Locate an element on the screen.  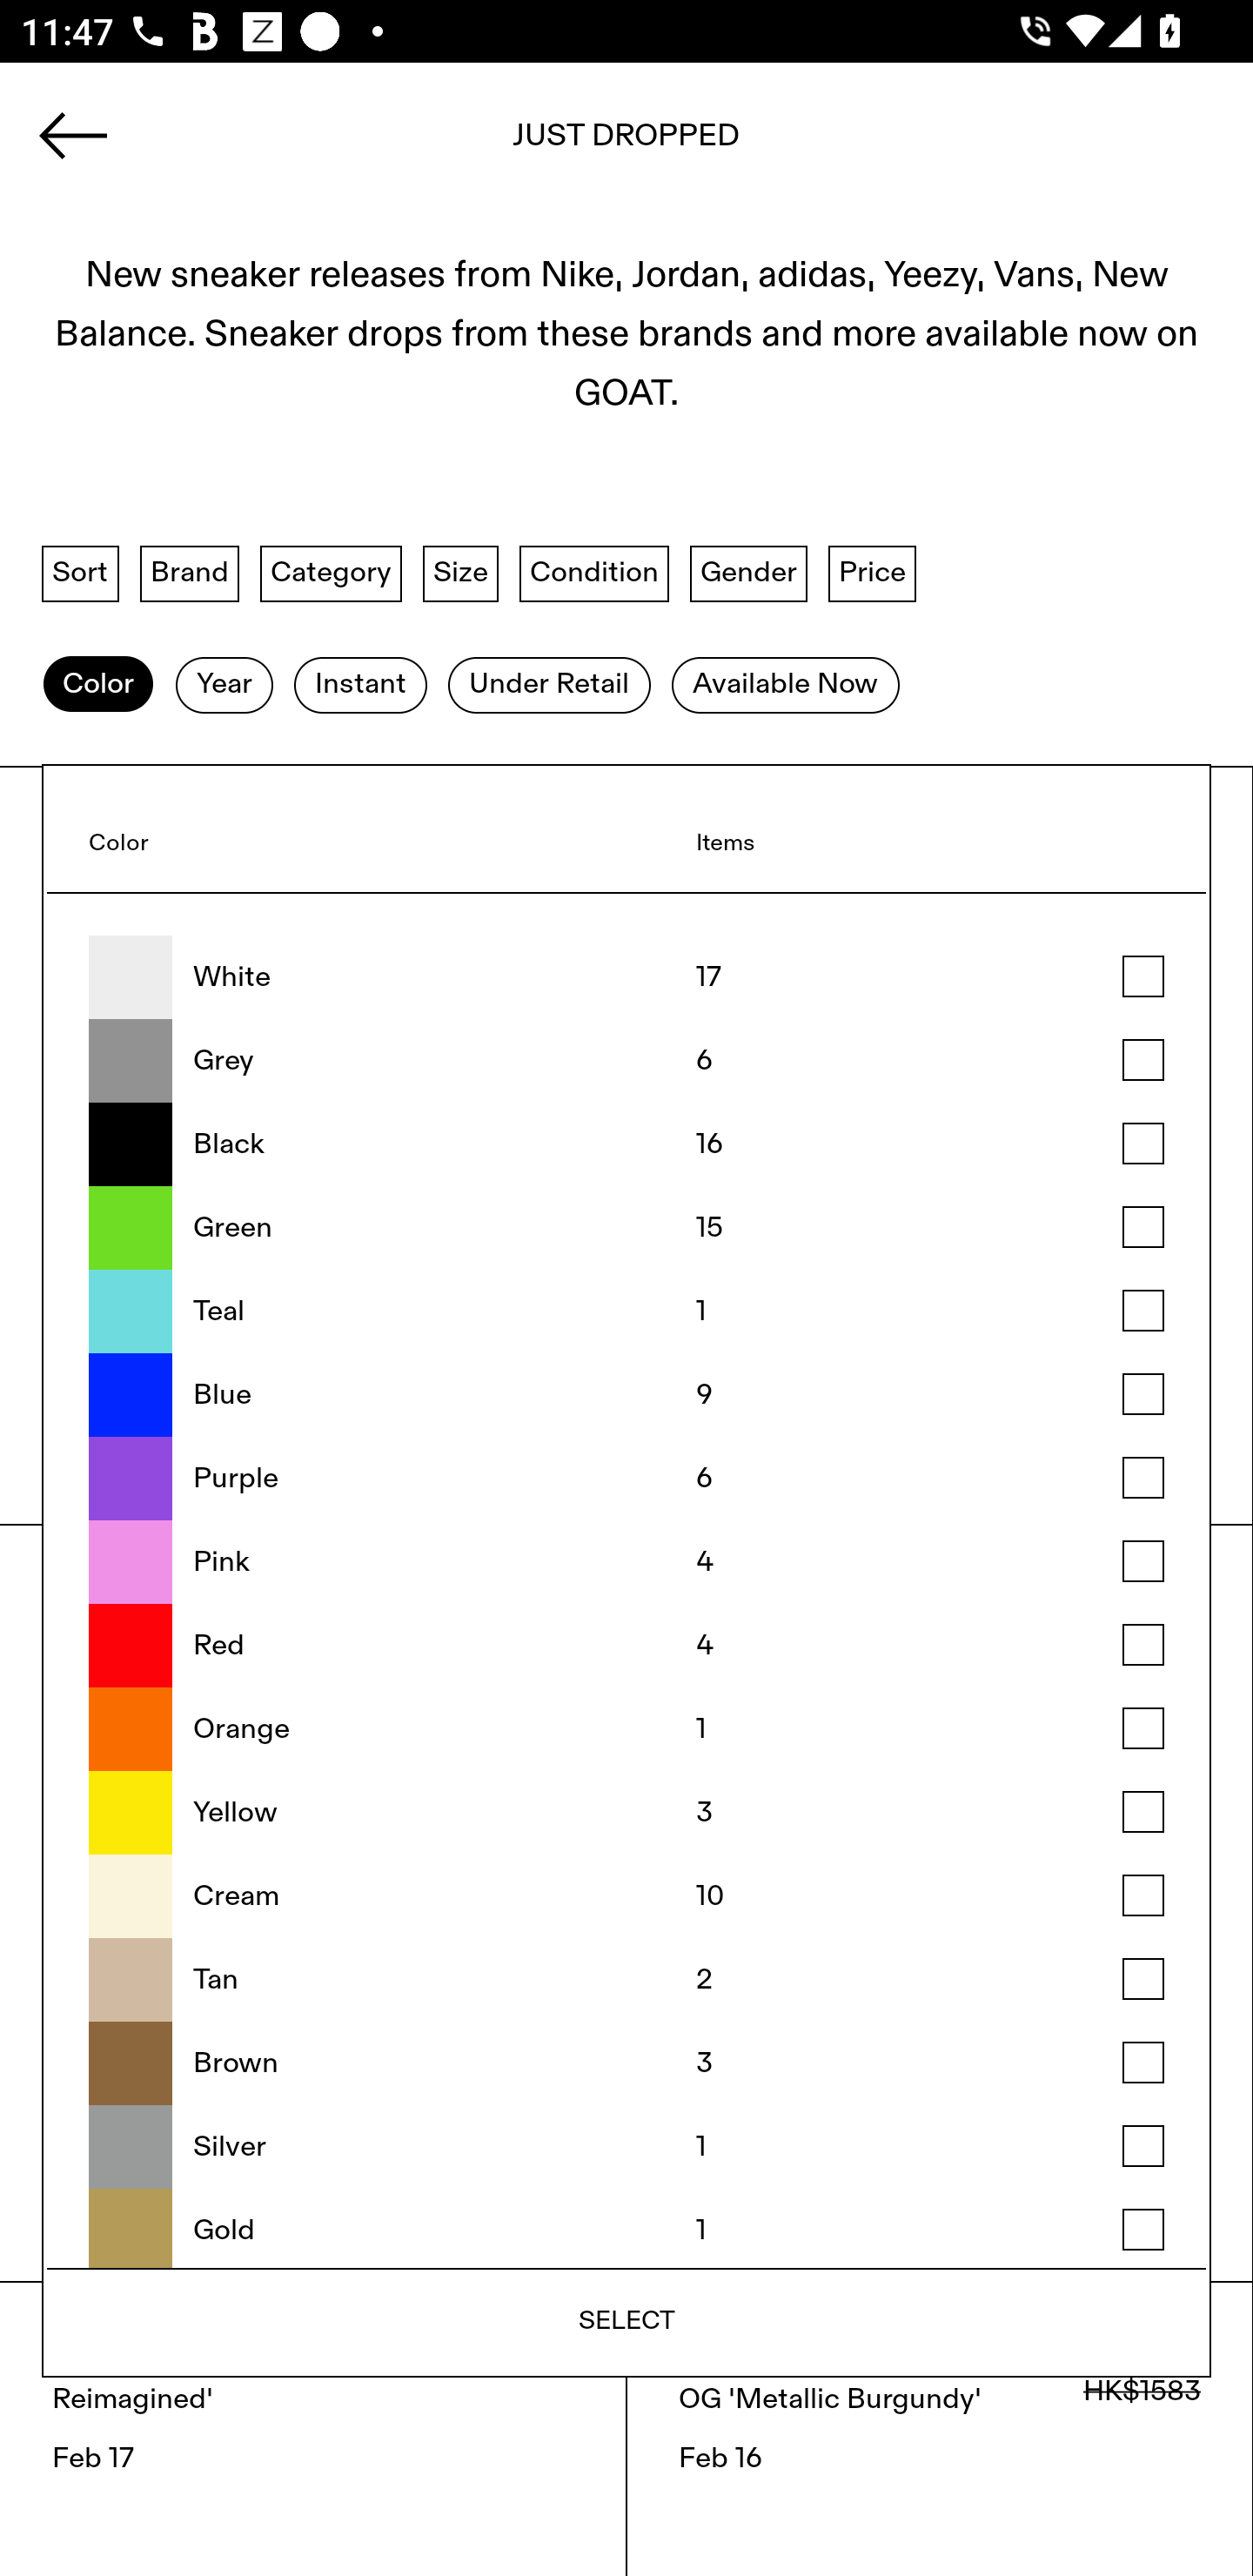
Black 16 is located at coordinates (626, 1144).